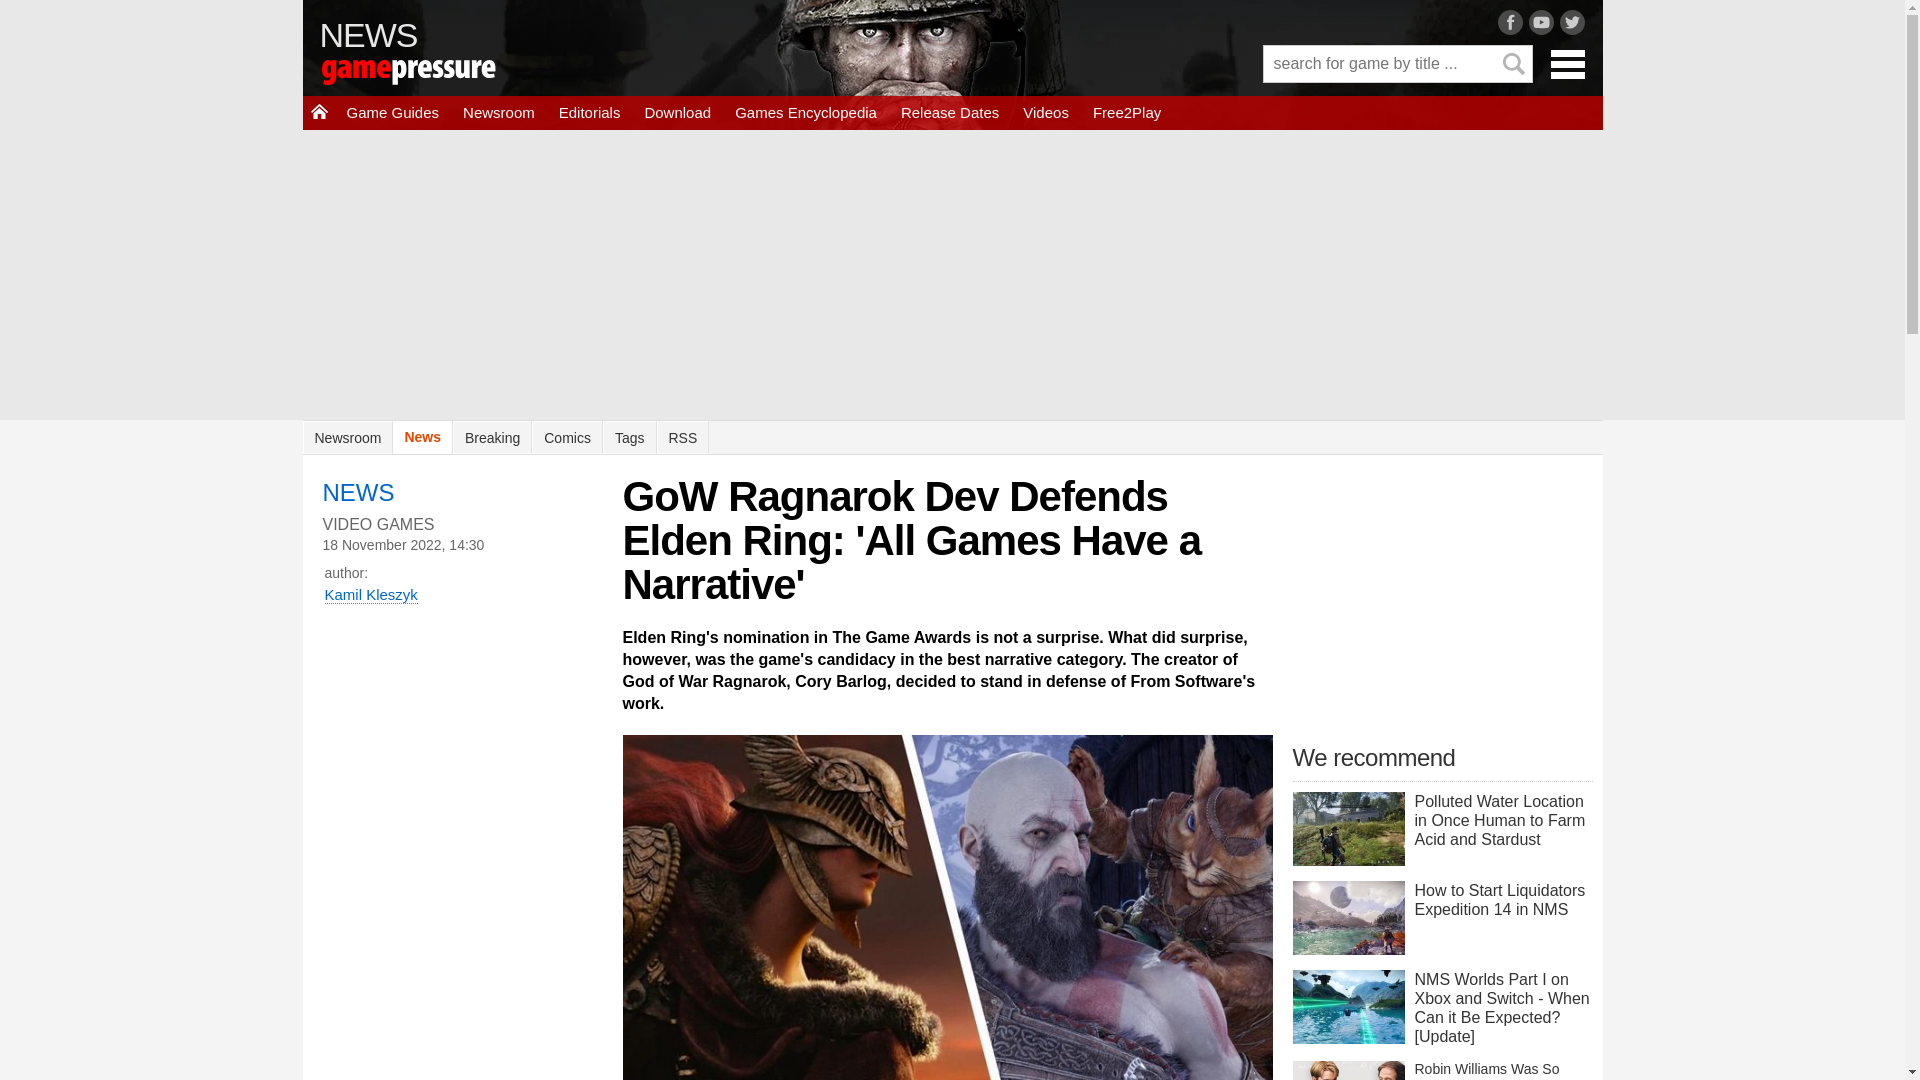 This screenshot has width=1920, height=1080. What do you see at coordinates (499, 112) in the screenshot?
I see `Newsroom` at bounding box center [499, 112].